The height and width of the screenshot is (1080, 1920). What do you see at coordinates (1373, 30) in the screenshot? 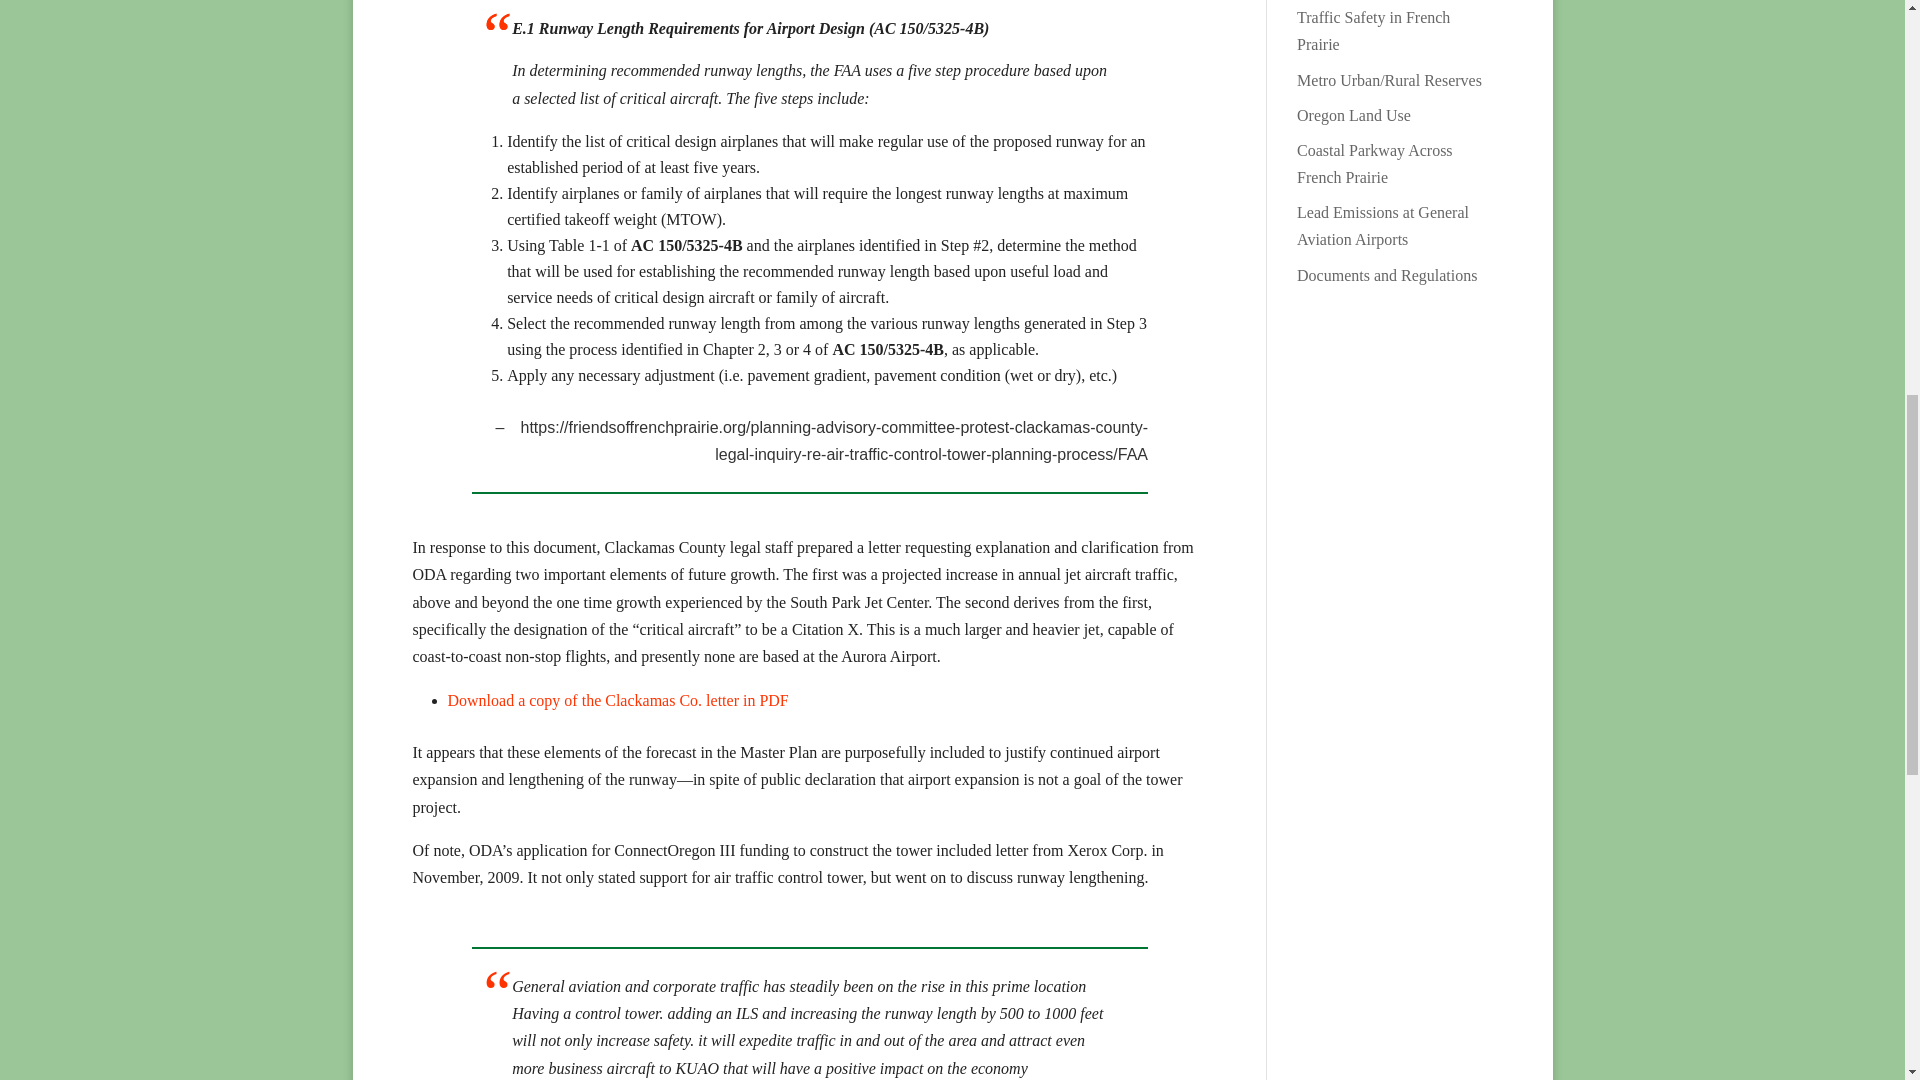
I see `Traffic Safety in French Prairie` at bounding box center [1373, 30].